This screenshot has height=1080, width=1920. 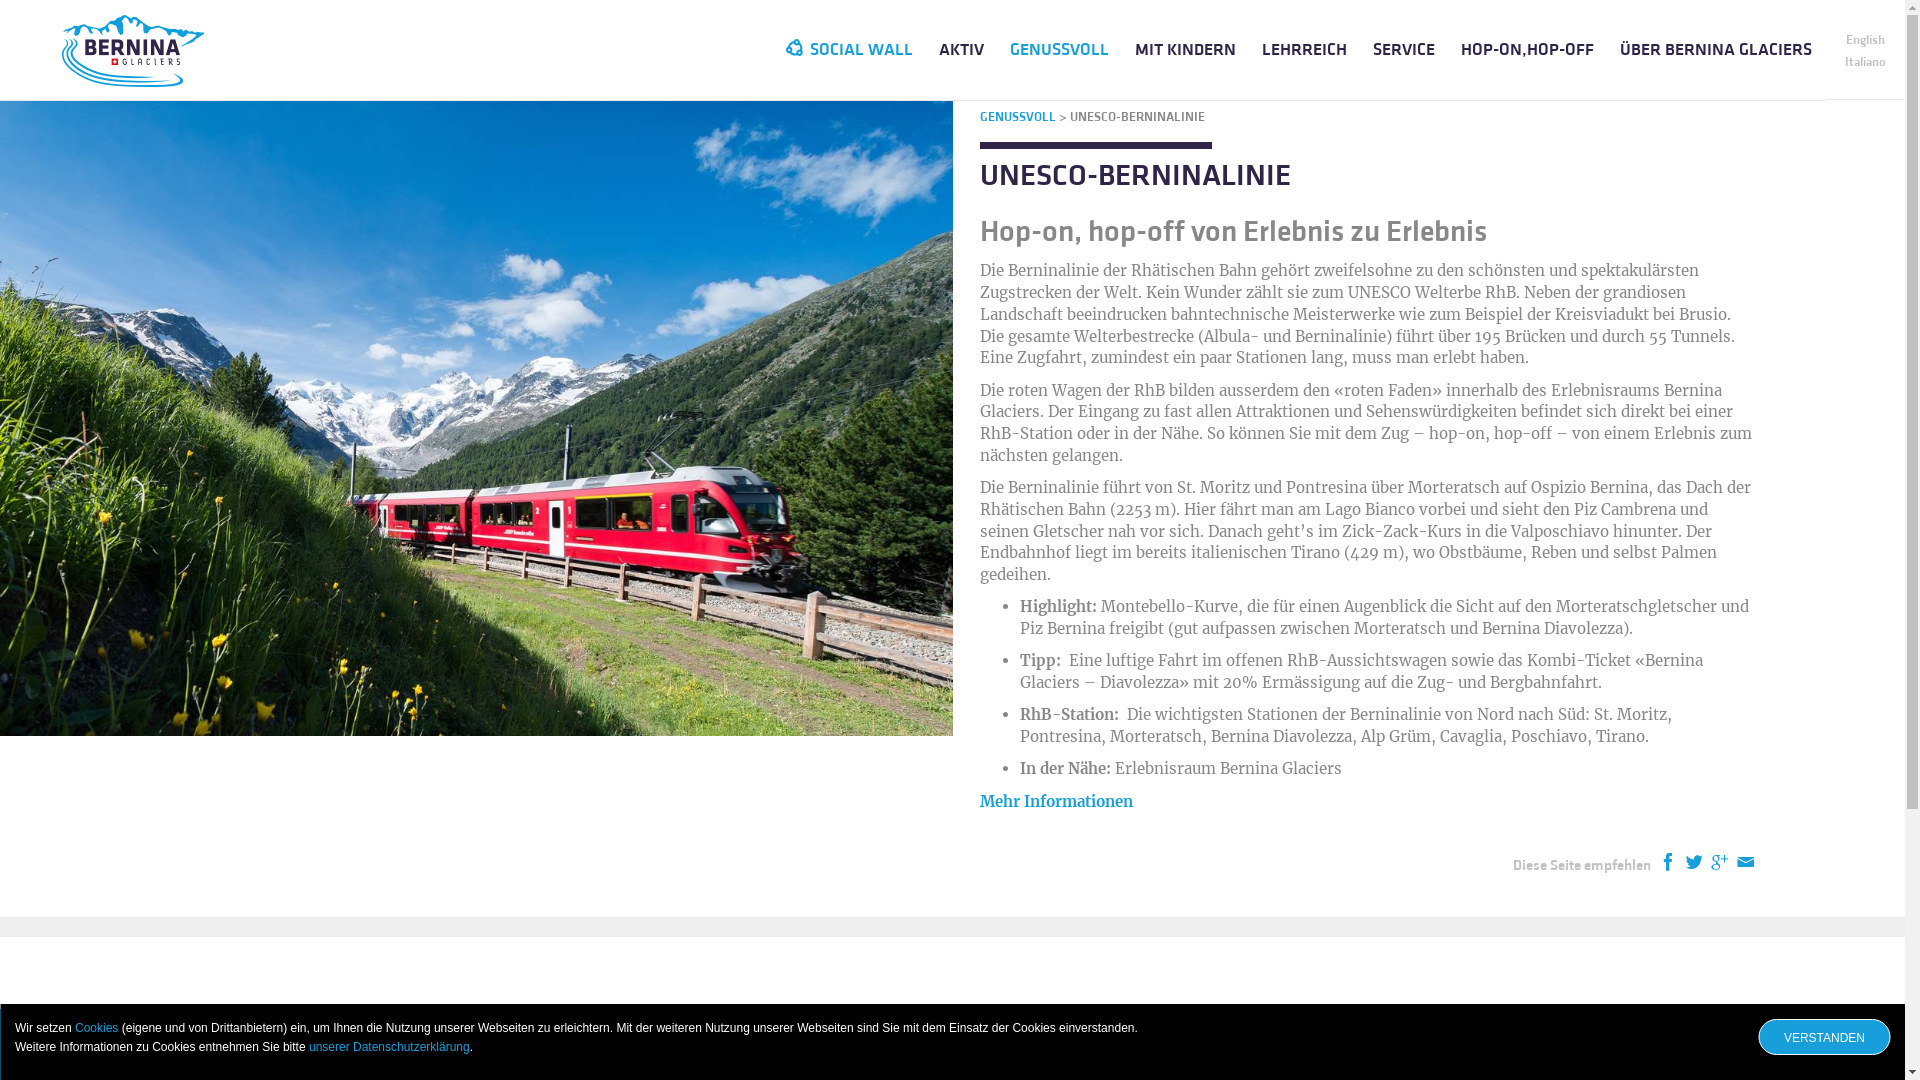 I want to click on SOCIAL WALL, so click(x=850, y=50).